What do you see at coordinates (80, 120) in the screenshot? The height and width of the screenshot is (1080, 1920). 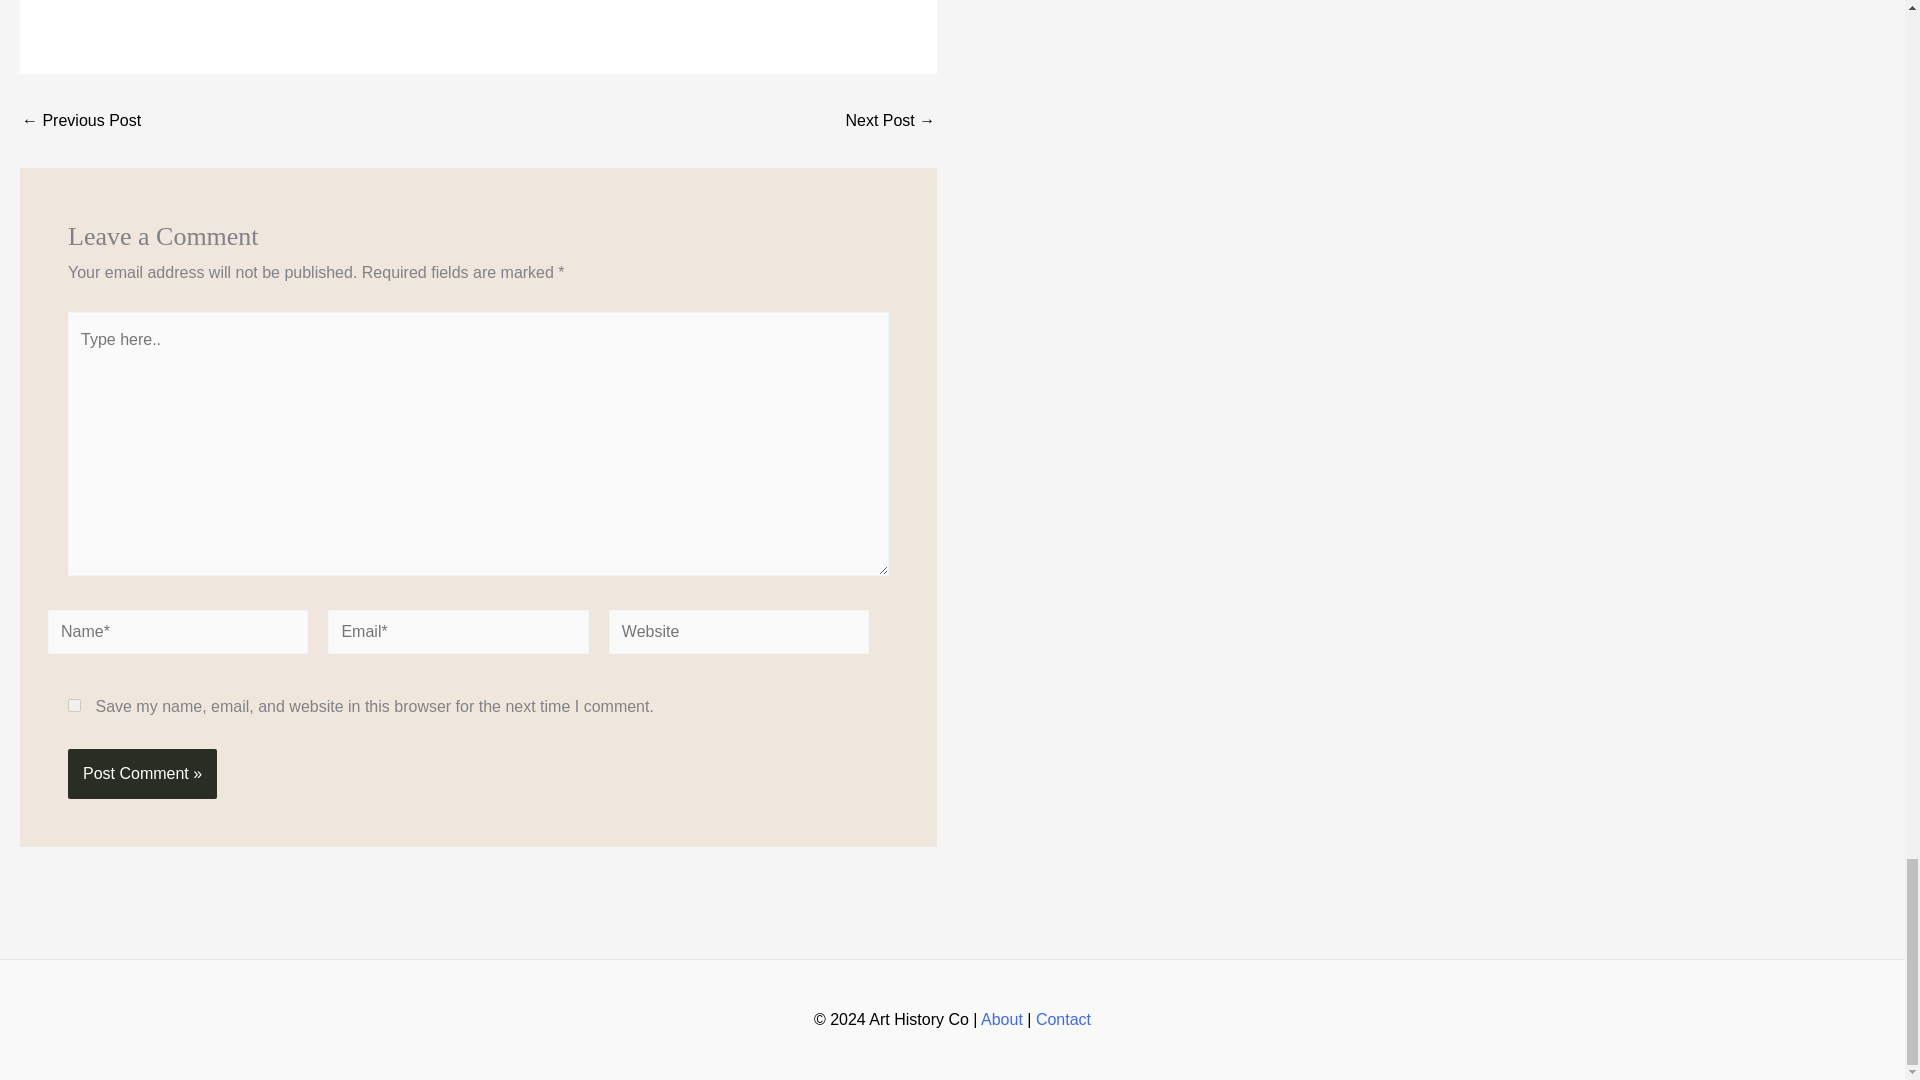 I see `12 of the Most Famous Dutch Golden Age Paintings` at bounding box center [80, 120].